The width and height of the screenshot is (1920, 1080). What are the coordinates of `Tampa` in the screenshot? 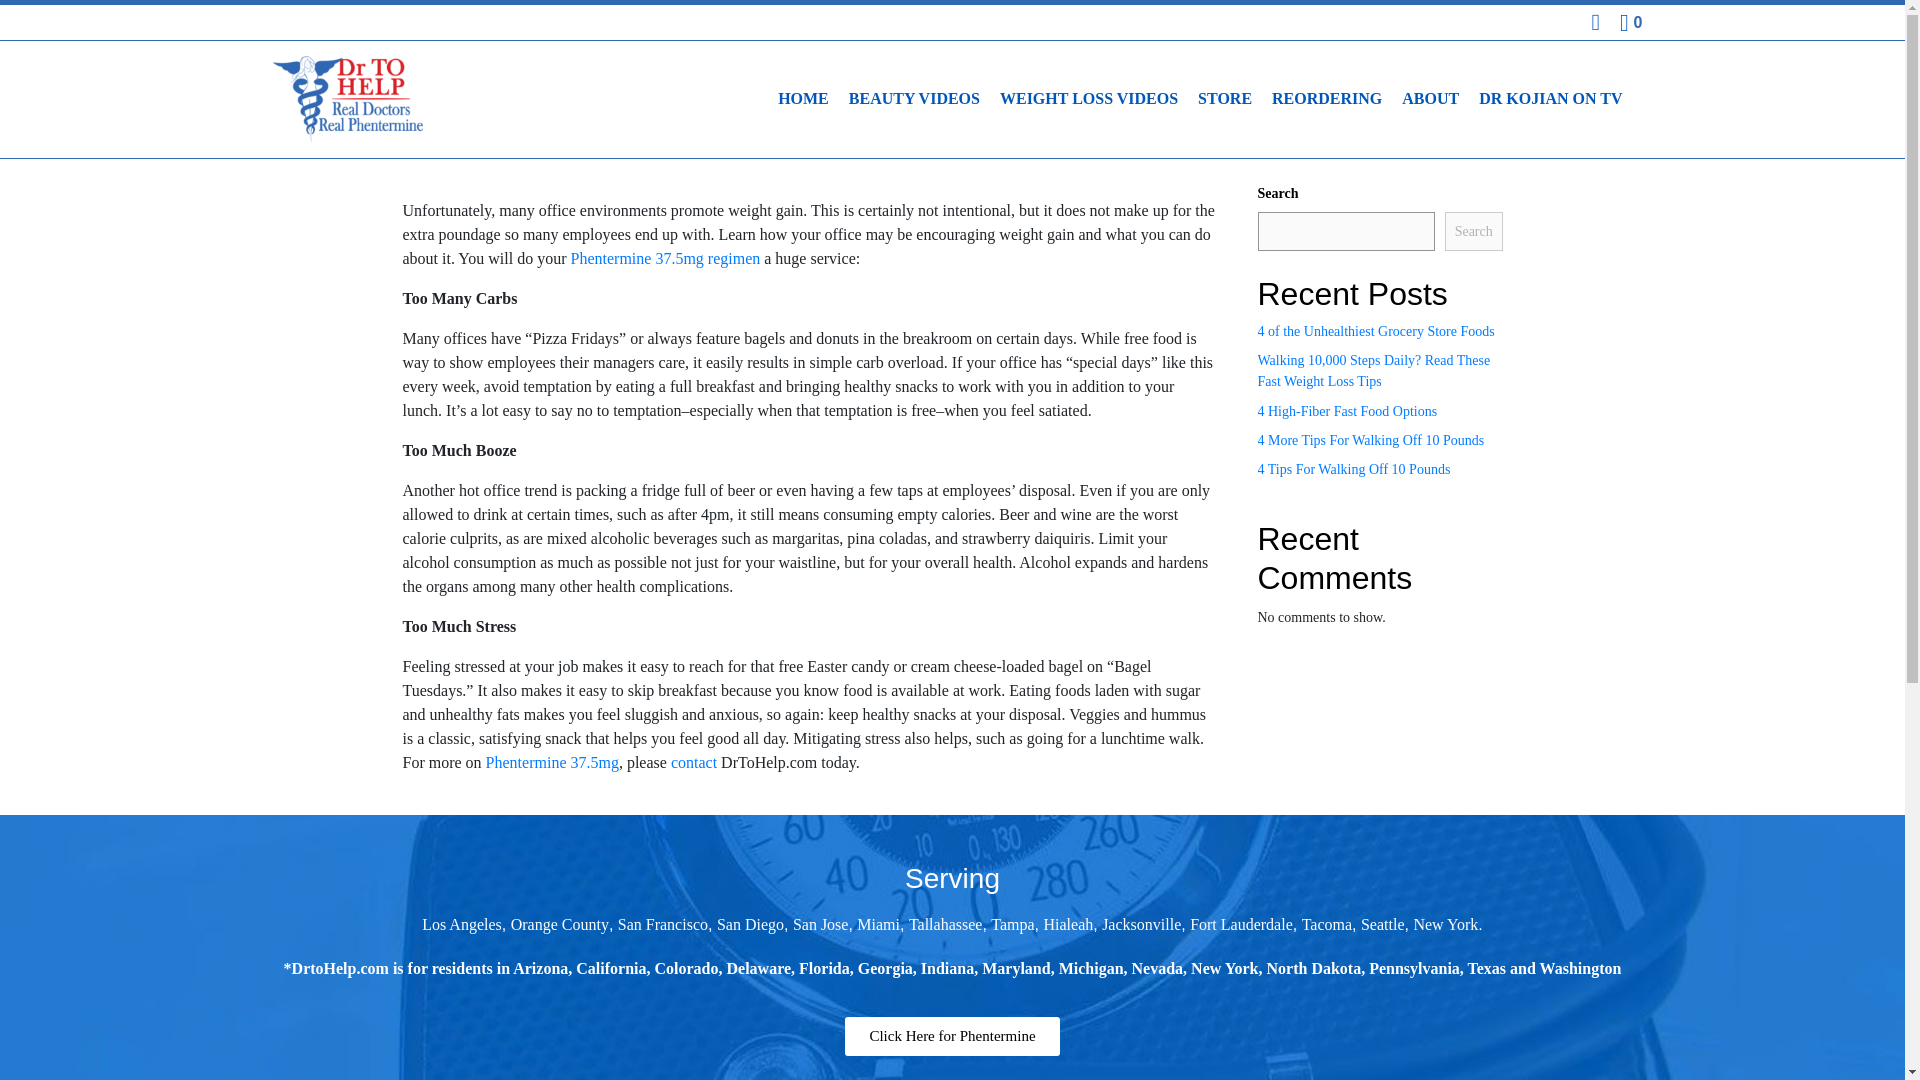 It's located at (1012, 924).